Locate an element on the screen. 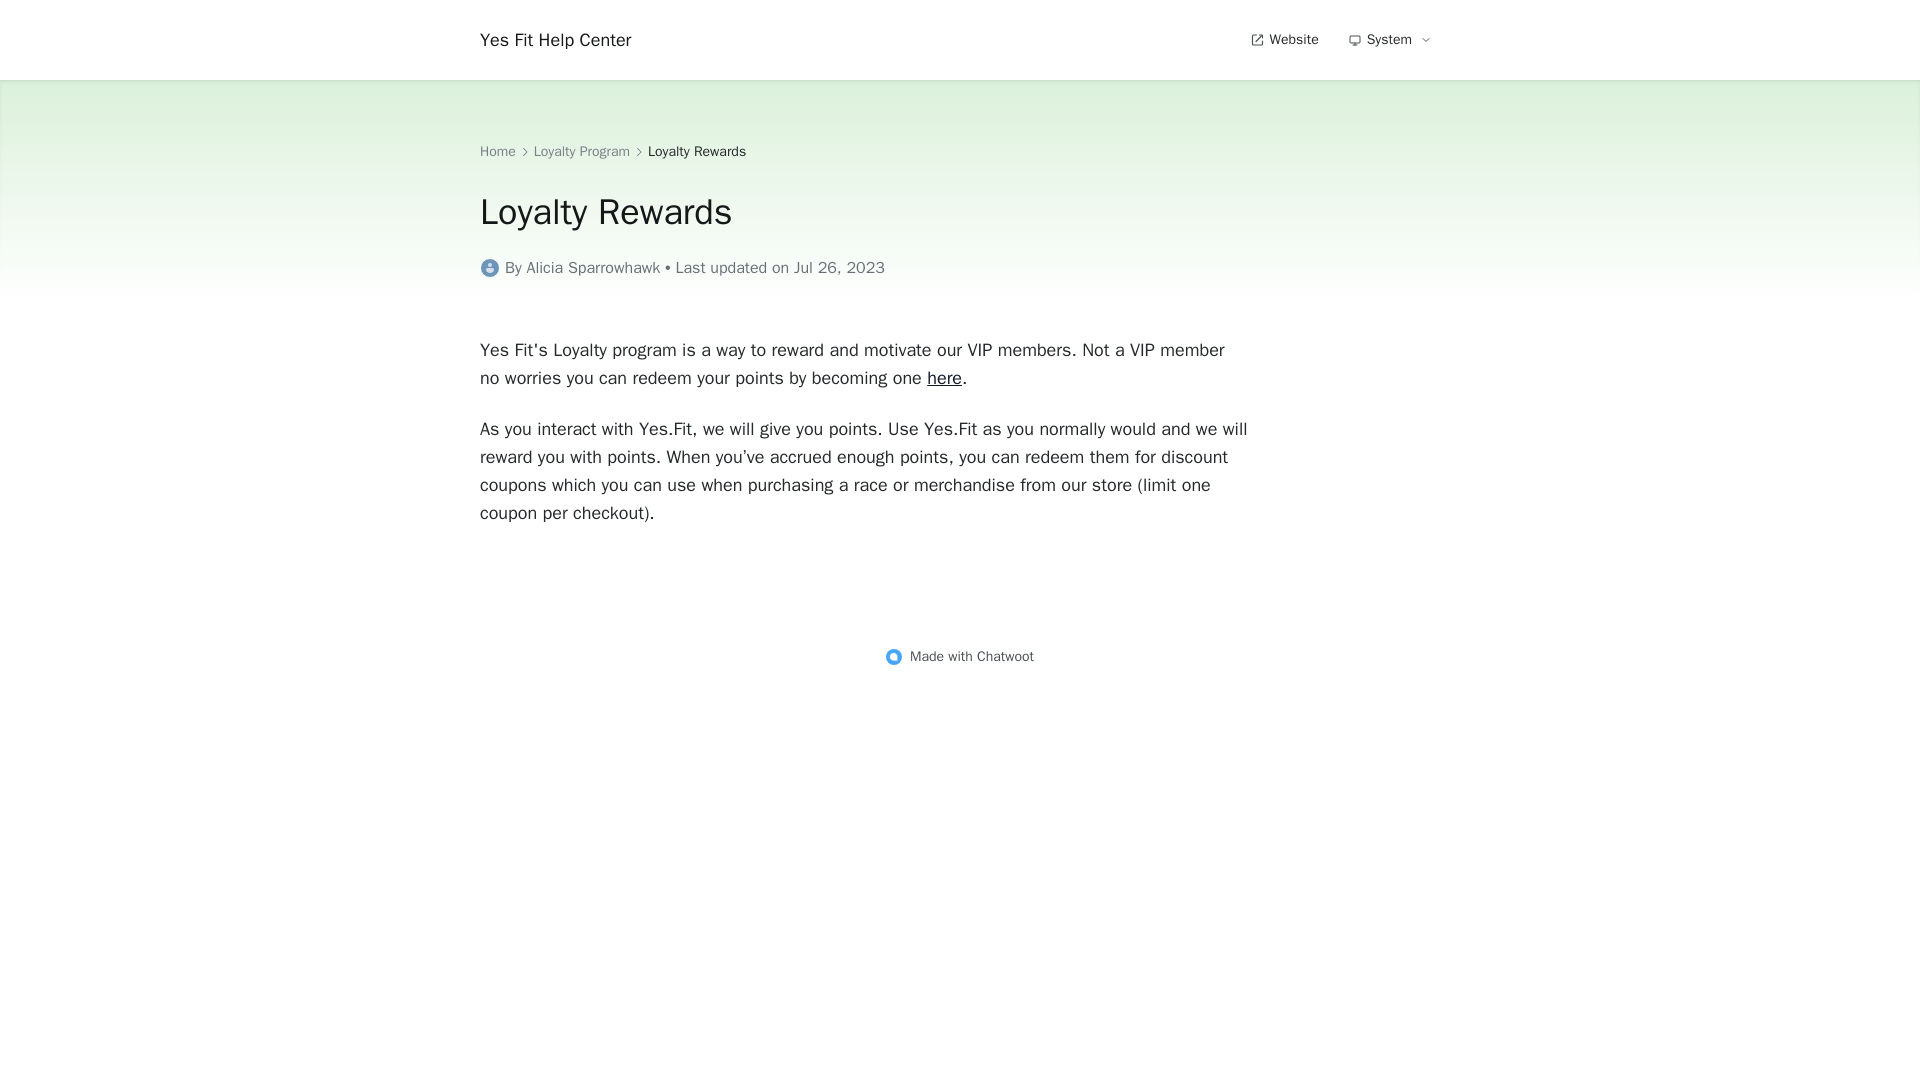  Loyalty Program is located at coordinates (581, 152).